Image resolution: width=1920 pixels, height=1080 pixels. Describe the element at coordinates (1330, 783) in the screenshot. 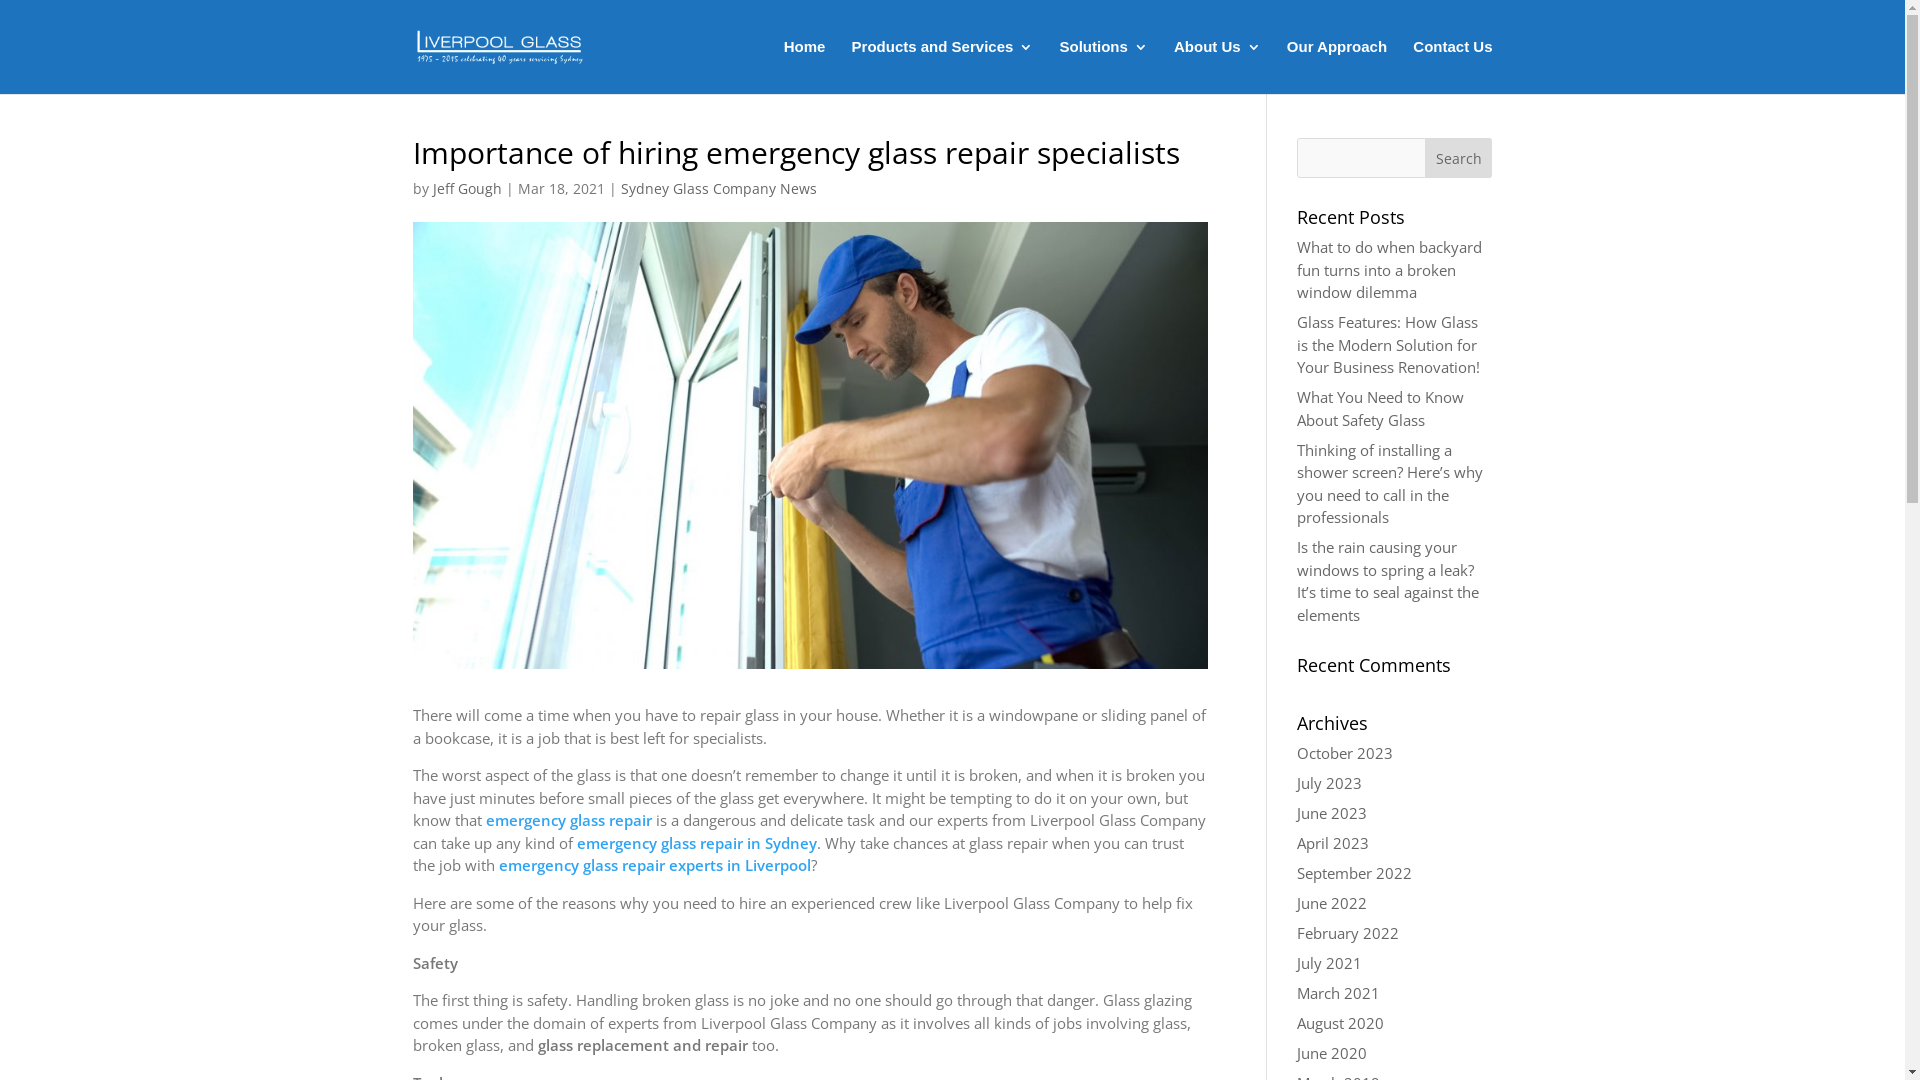

I see `July 2023` at that location.